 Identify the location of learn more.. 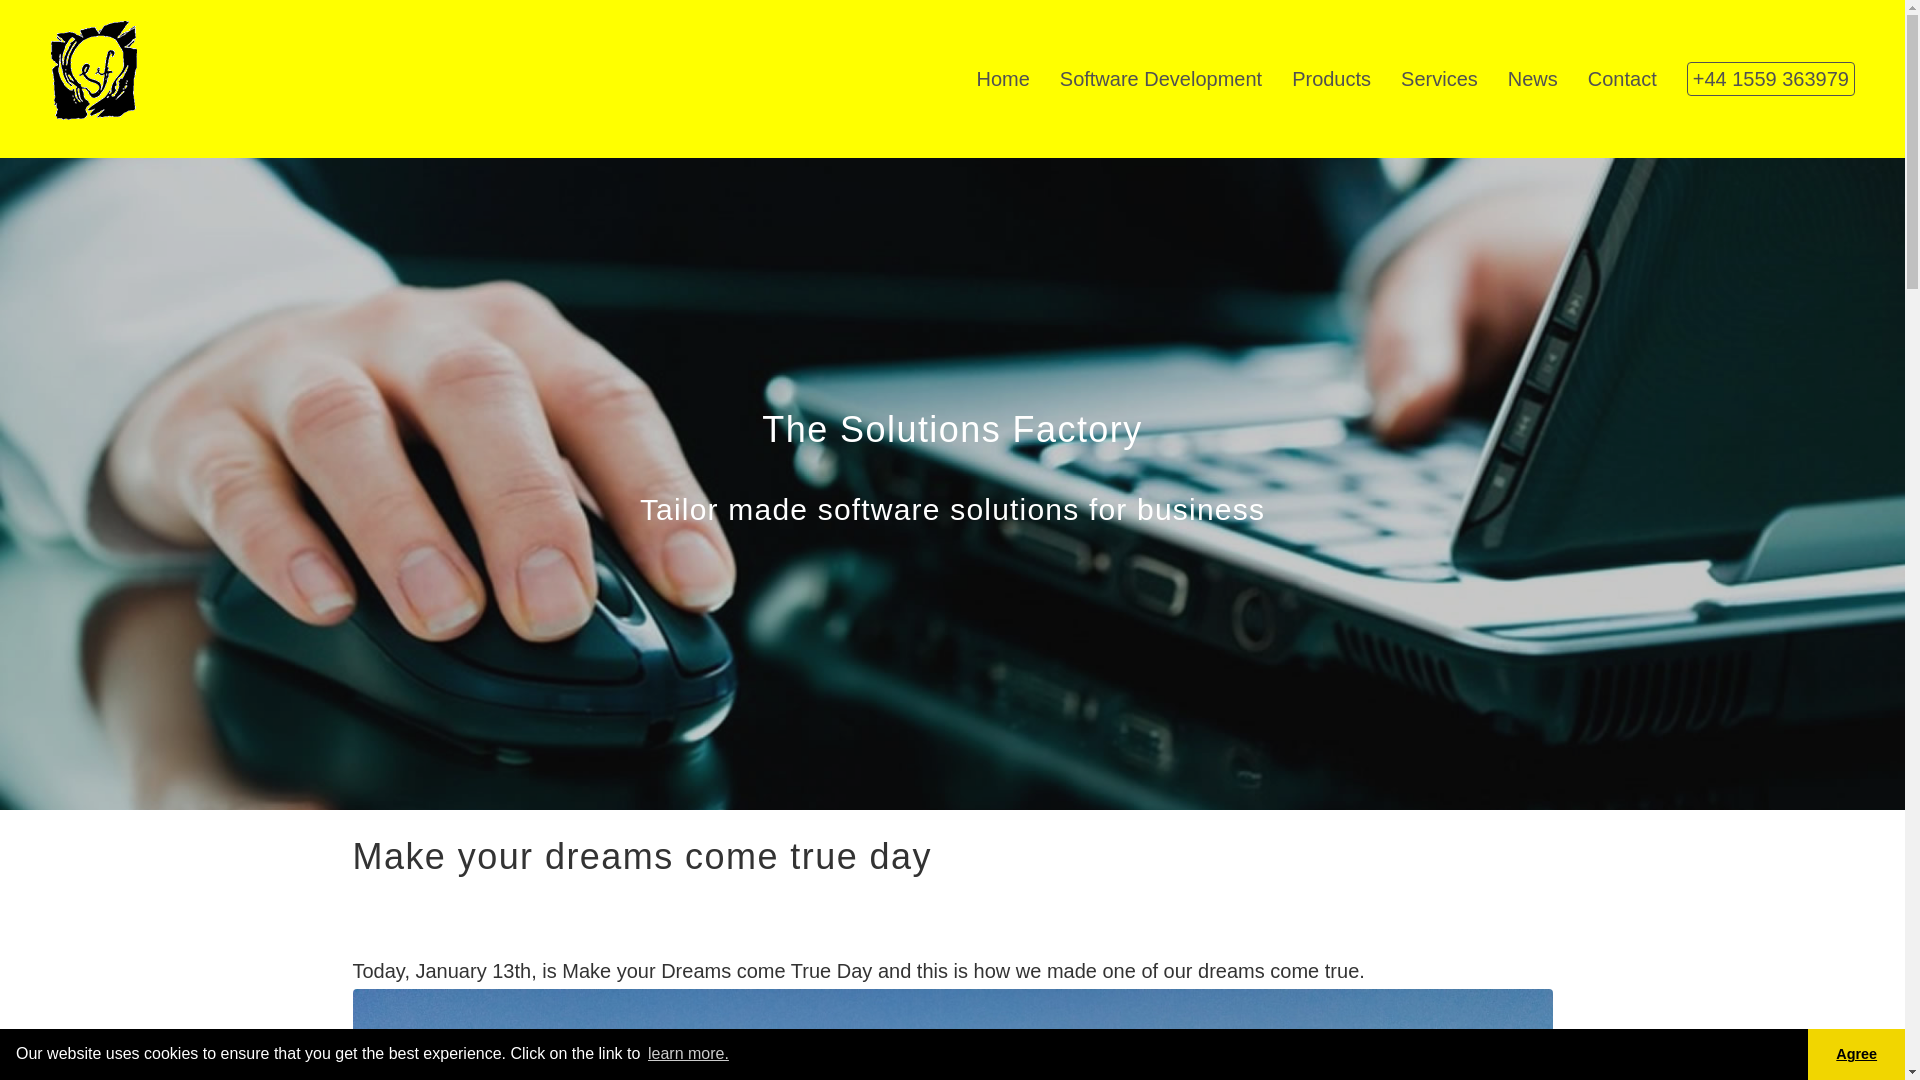
(688, 1054).